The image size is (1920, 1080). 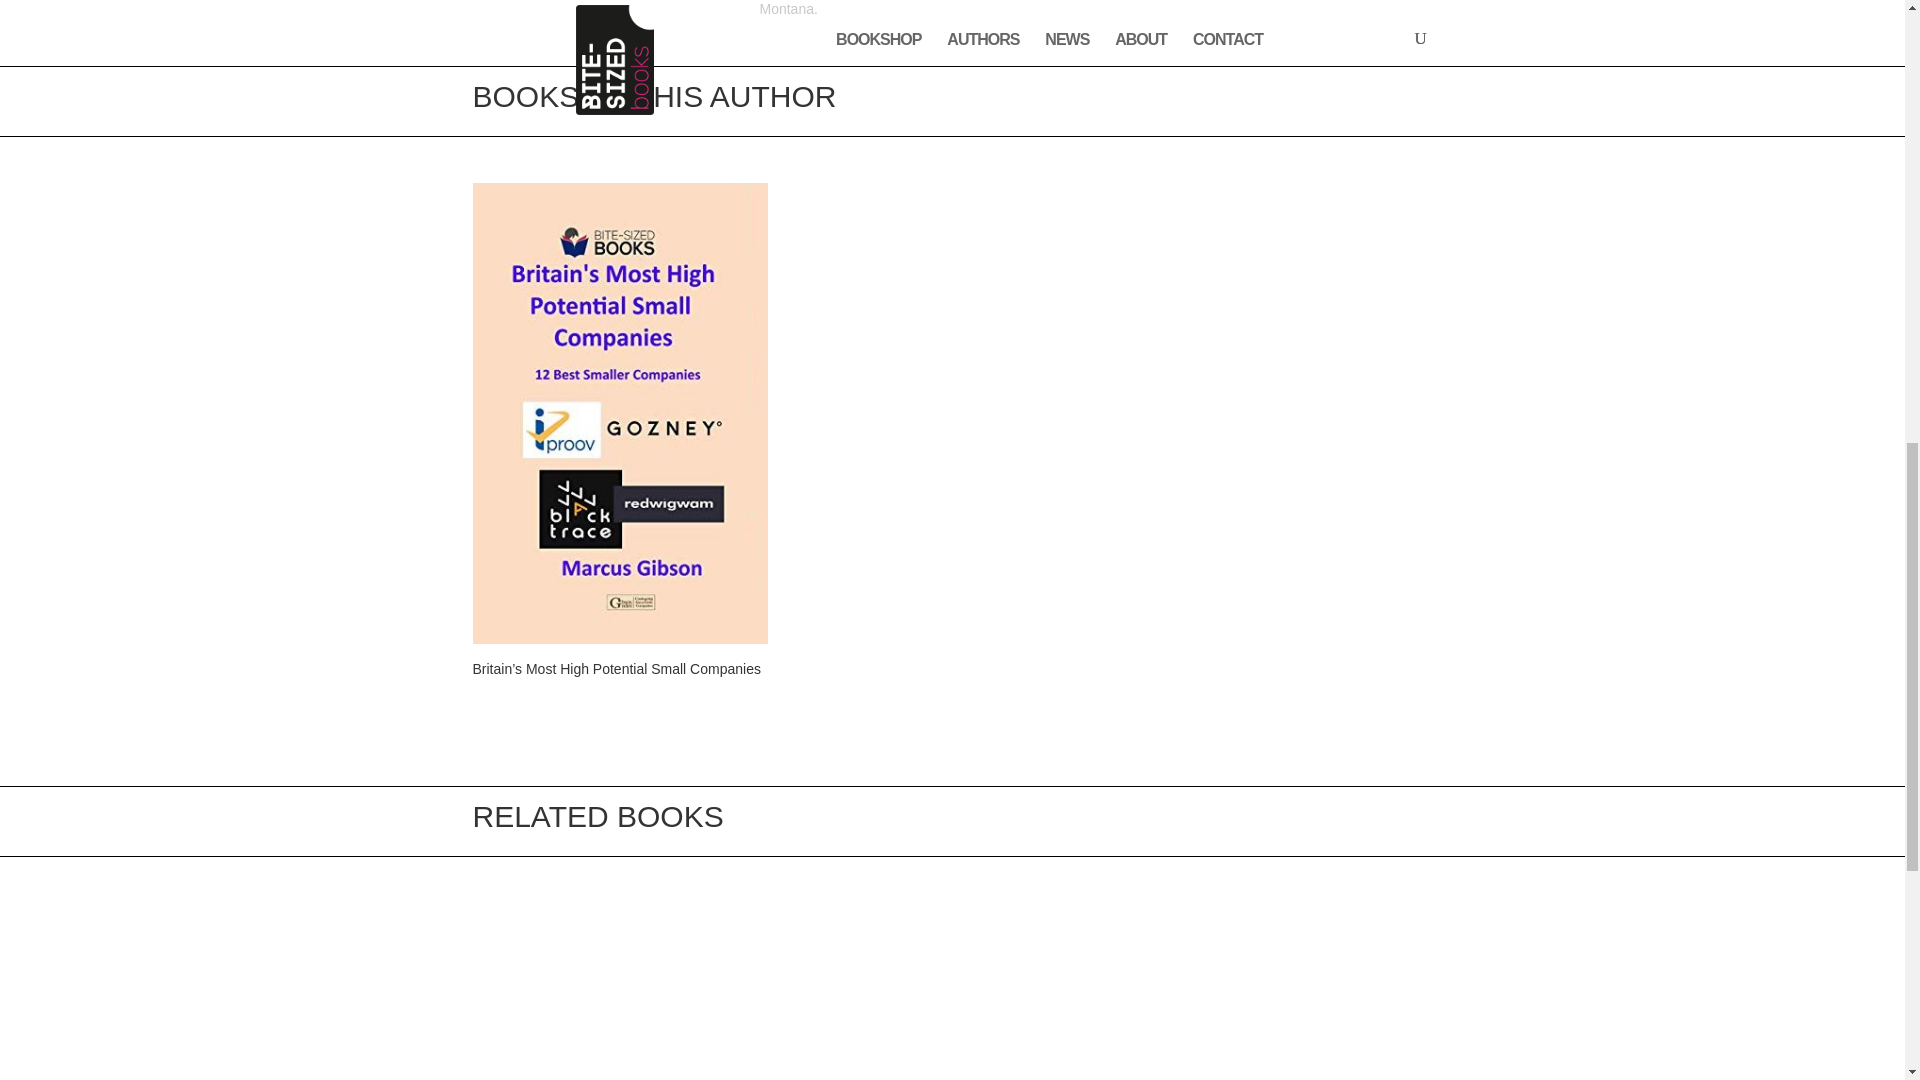 I want to click on 50 STATES OF MIND, so click(x=951, y=991).